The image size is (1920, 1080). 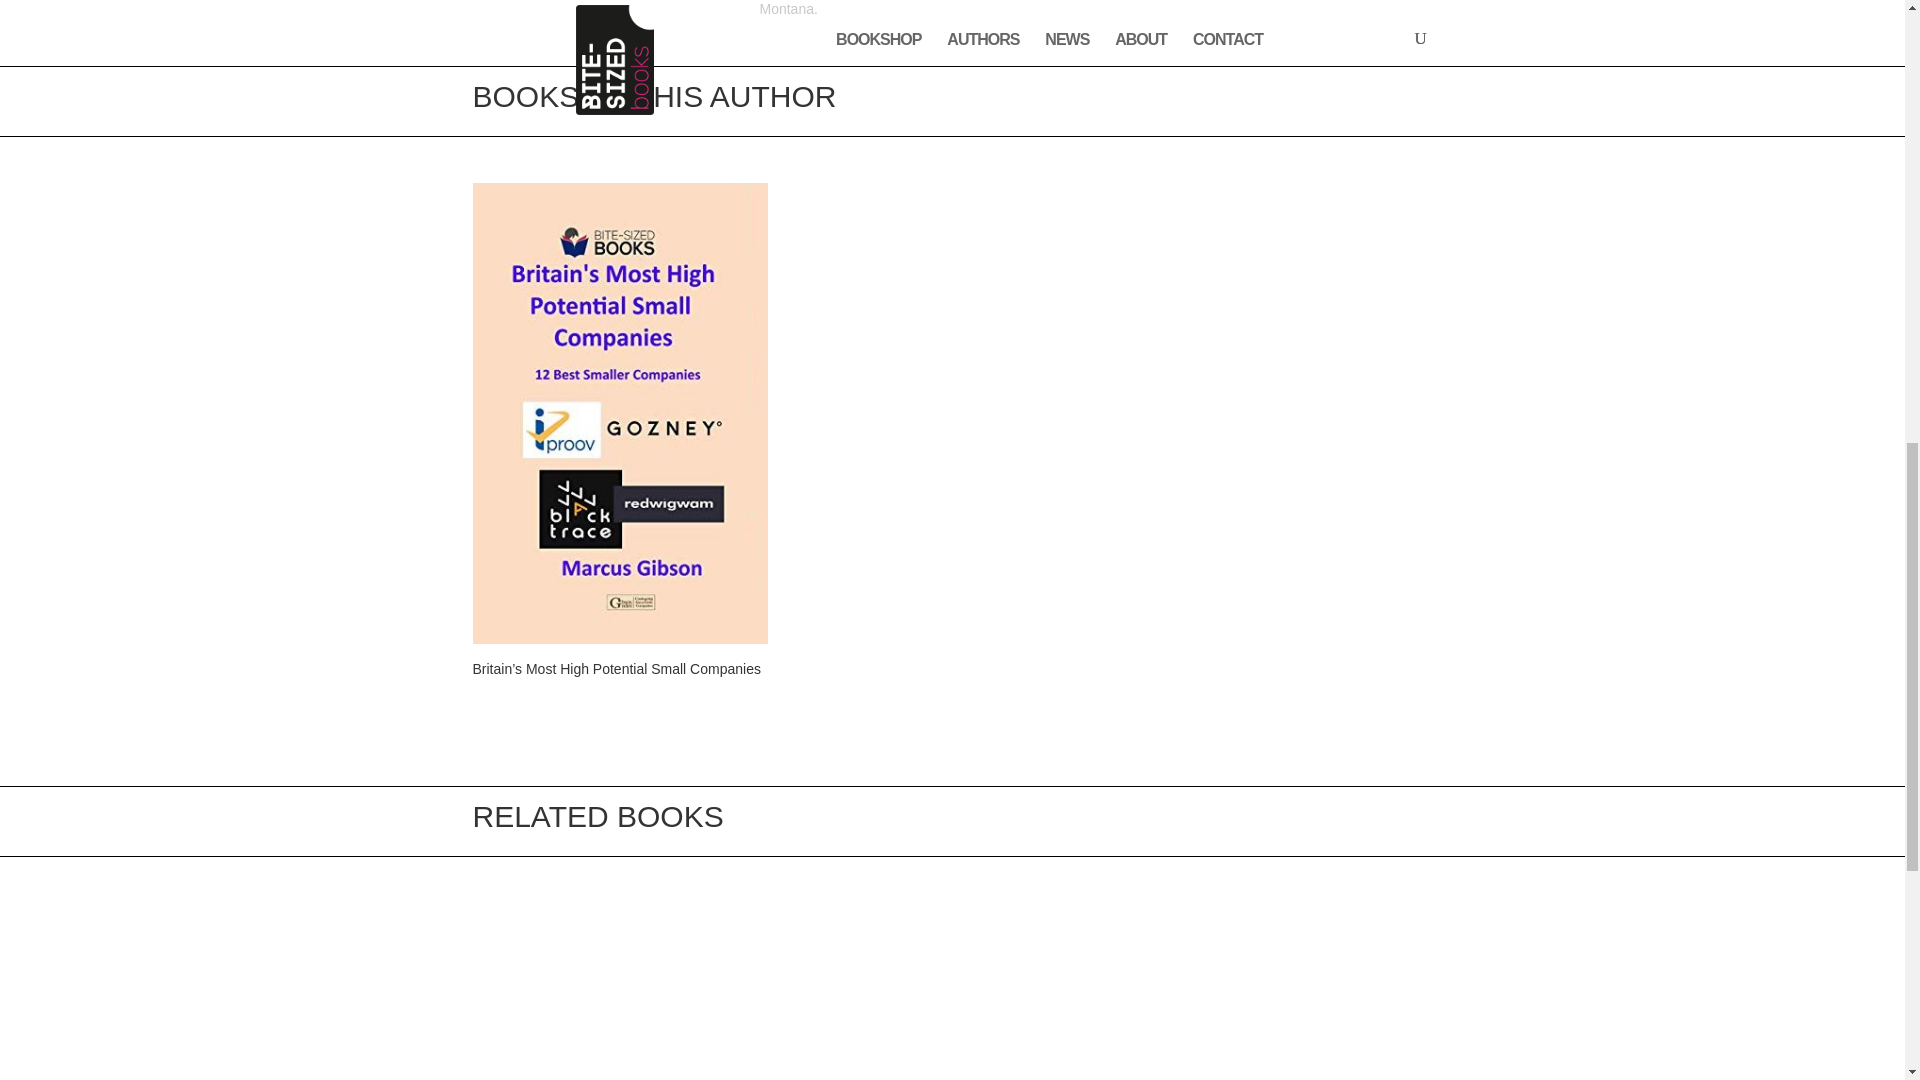 I want to click on 50 STATES OF MIND, so click(x=951, y=991).